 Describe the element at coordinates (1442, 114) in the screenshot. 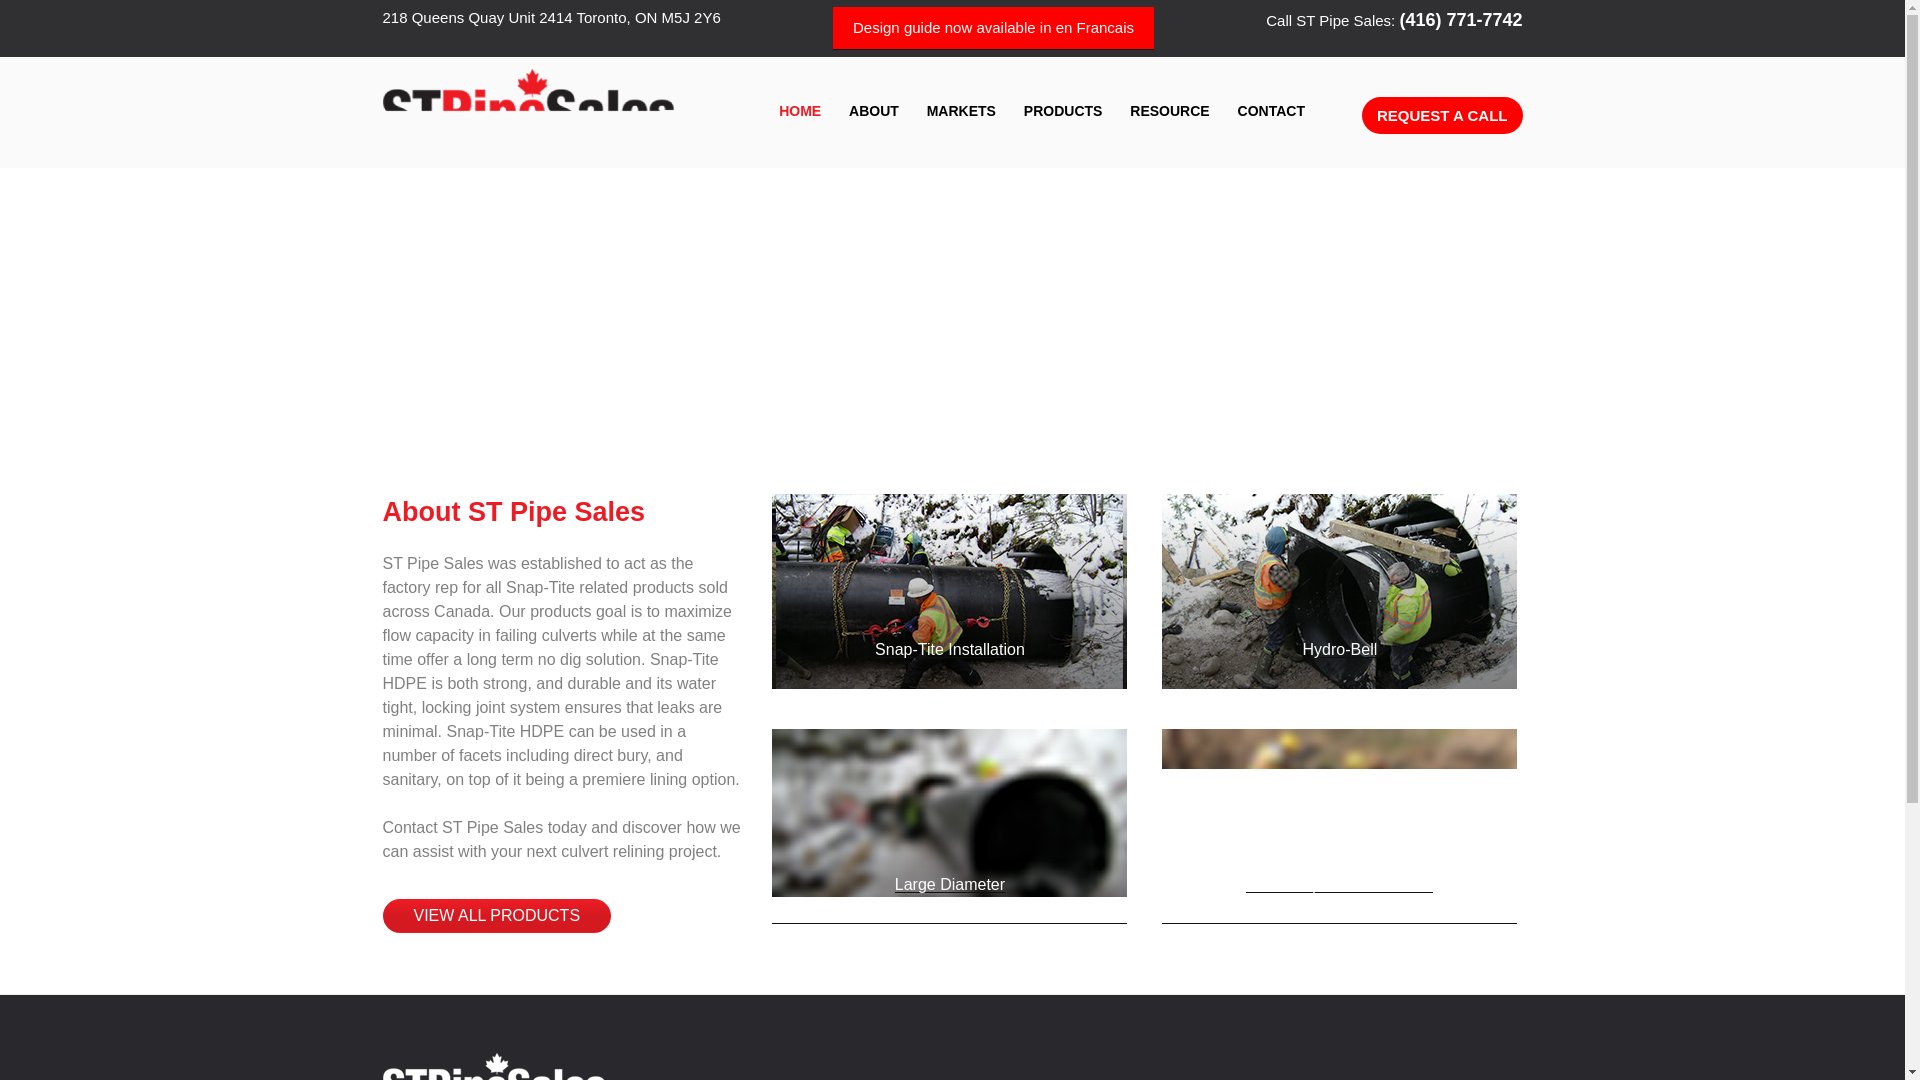

I see `REQUEST A CALL` at that location.